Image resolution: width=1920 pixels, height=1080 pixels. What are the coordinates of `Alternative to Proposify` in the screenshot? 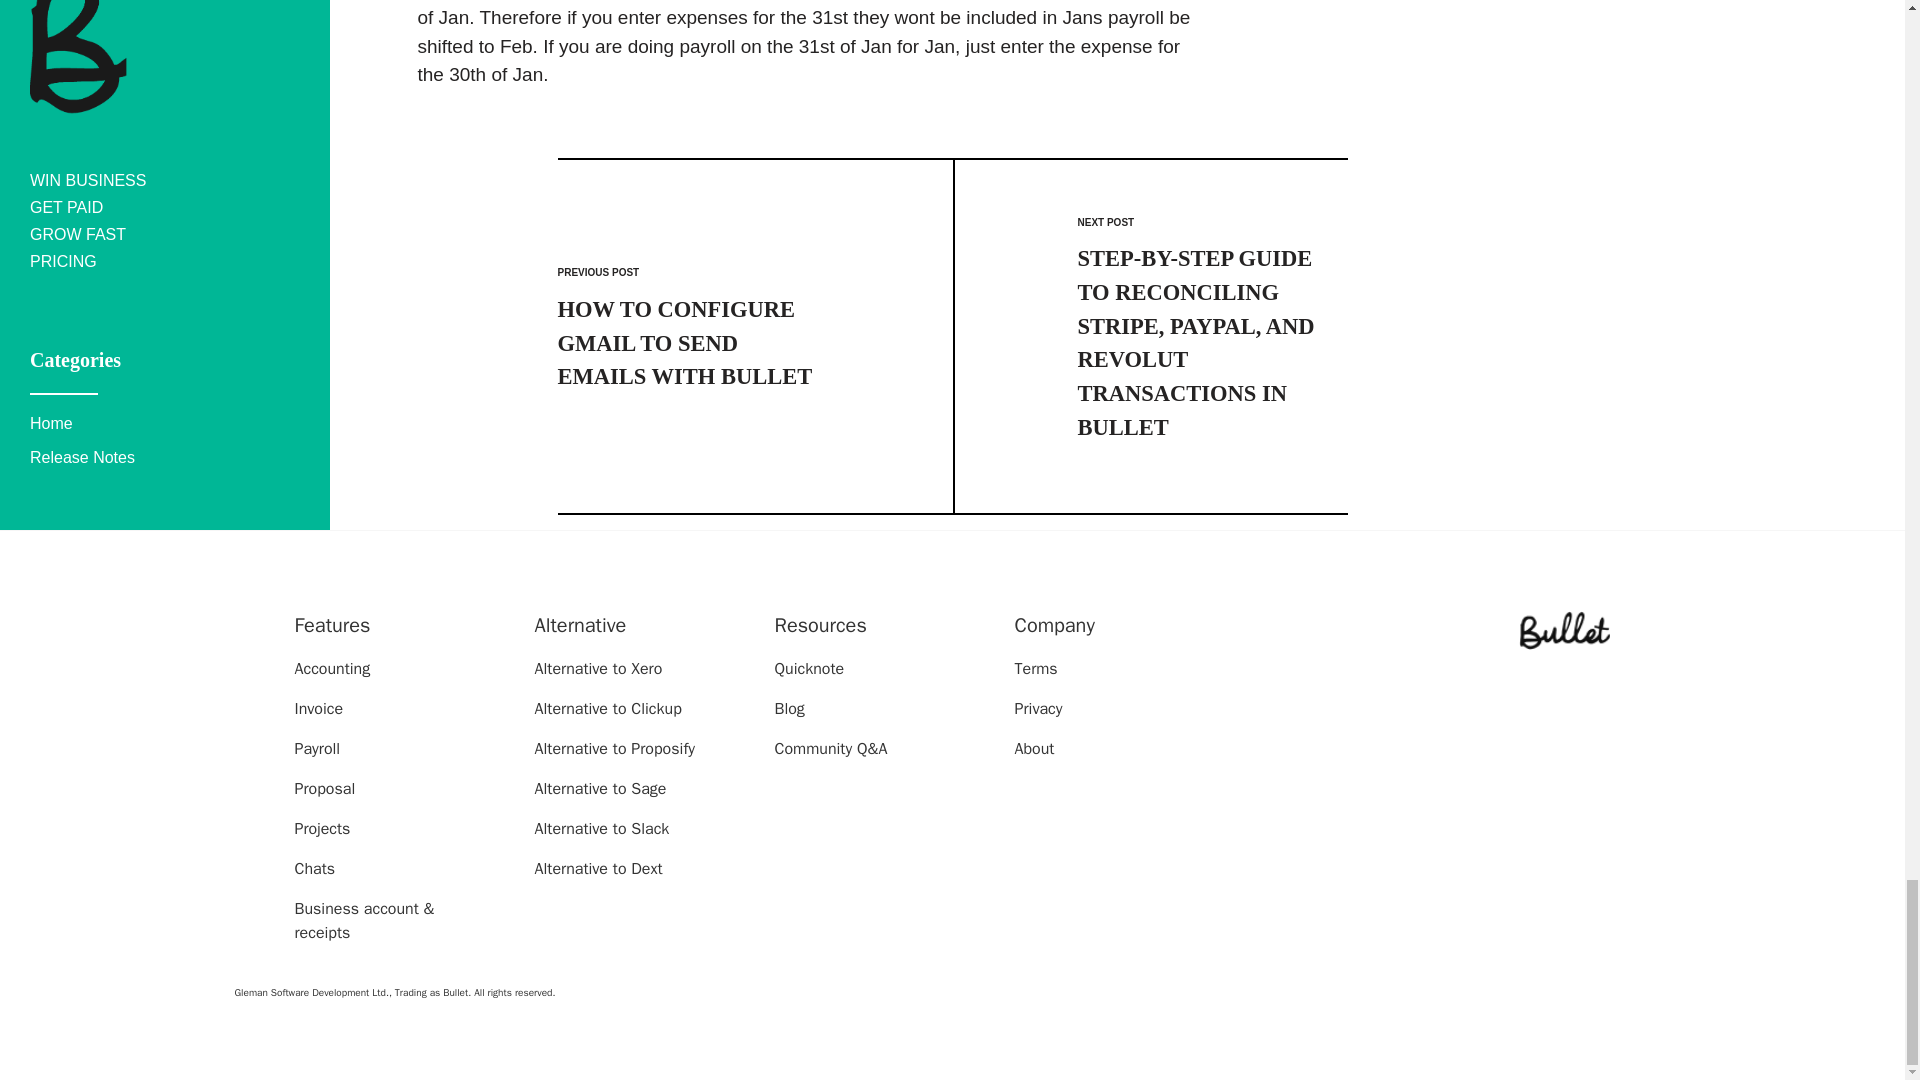 It's located at (613, 748).